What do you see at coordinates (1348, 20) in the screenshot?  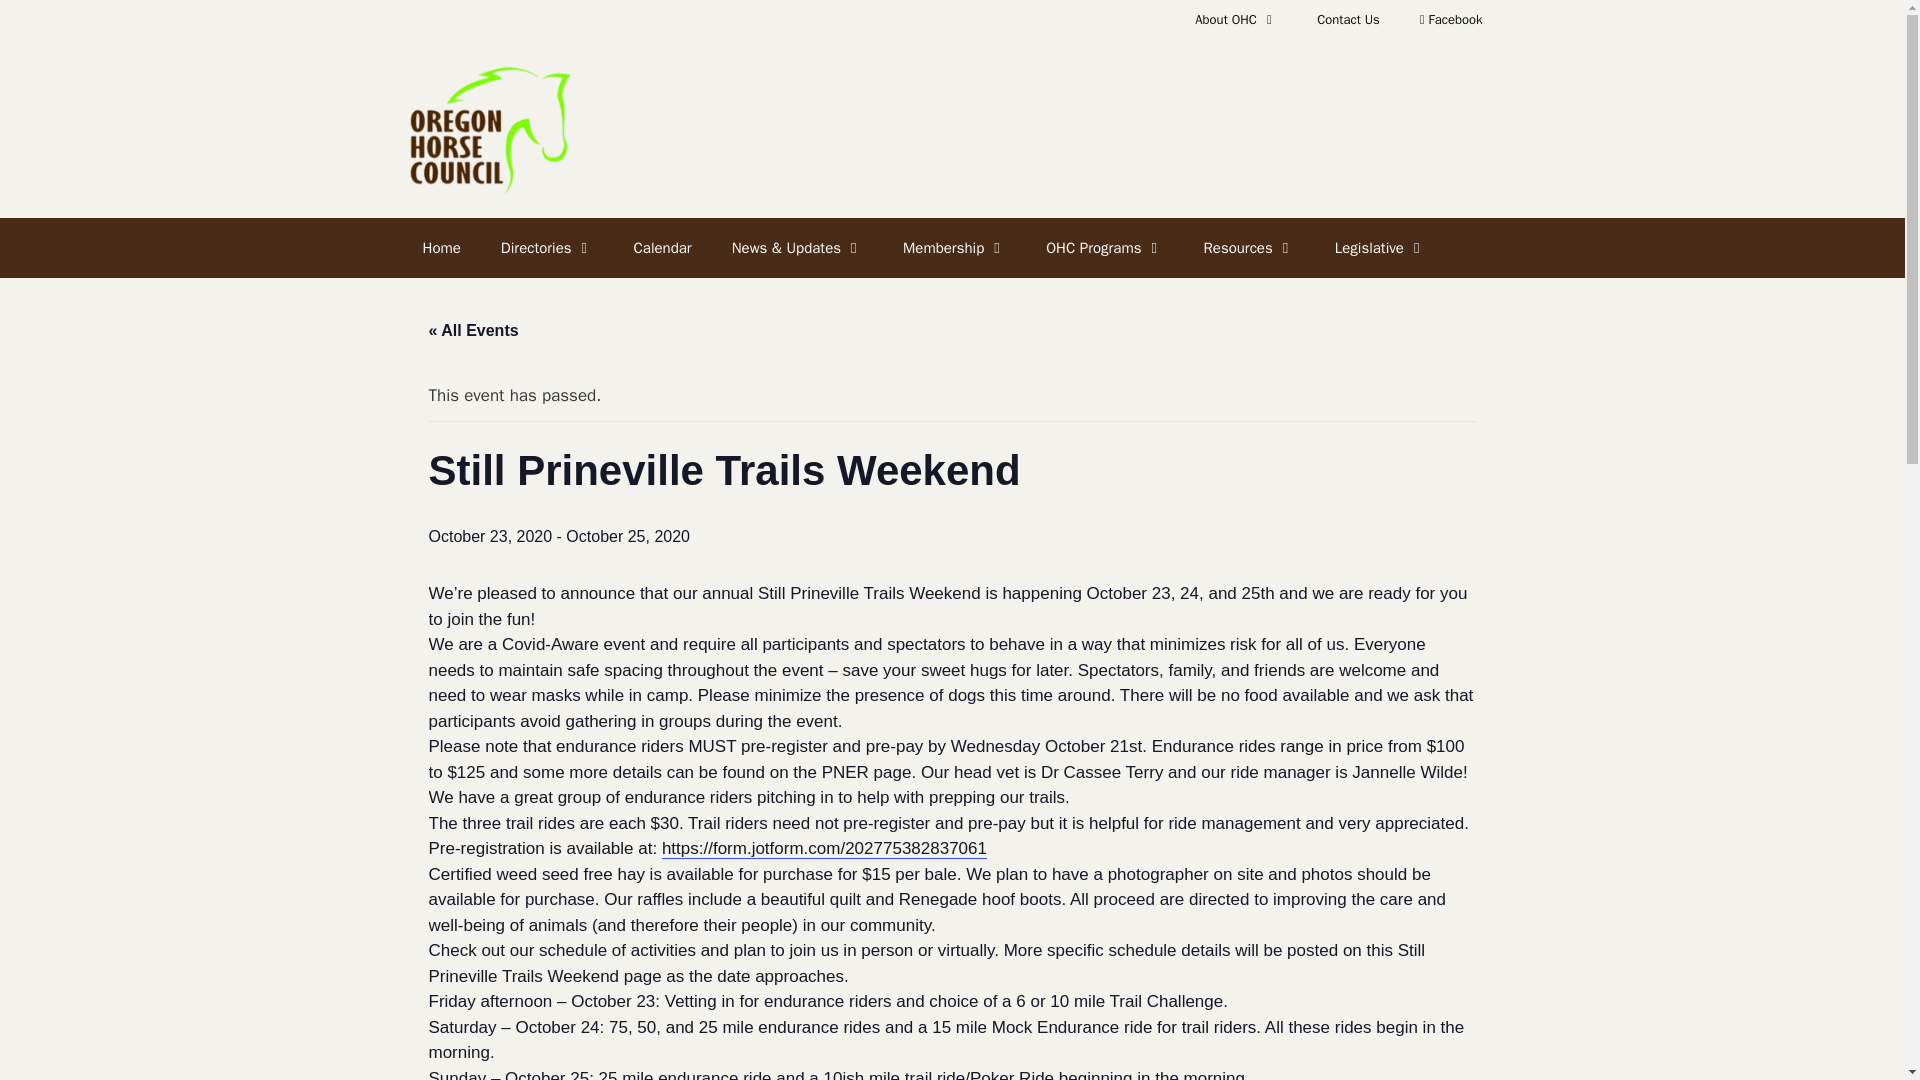 I see `Contact Us` at bounding box center [1348, 20].